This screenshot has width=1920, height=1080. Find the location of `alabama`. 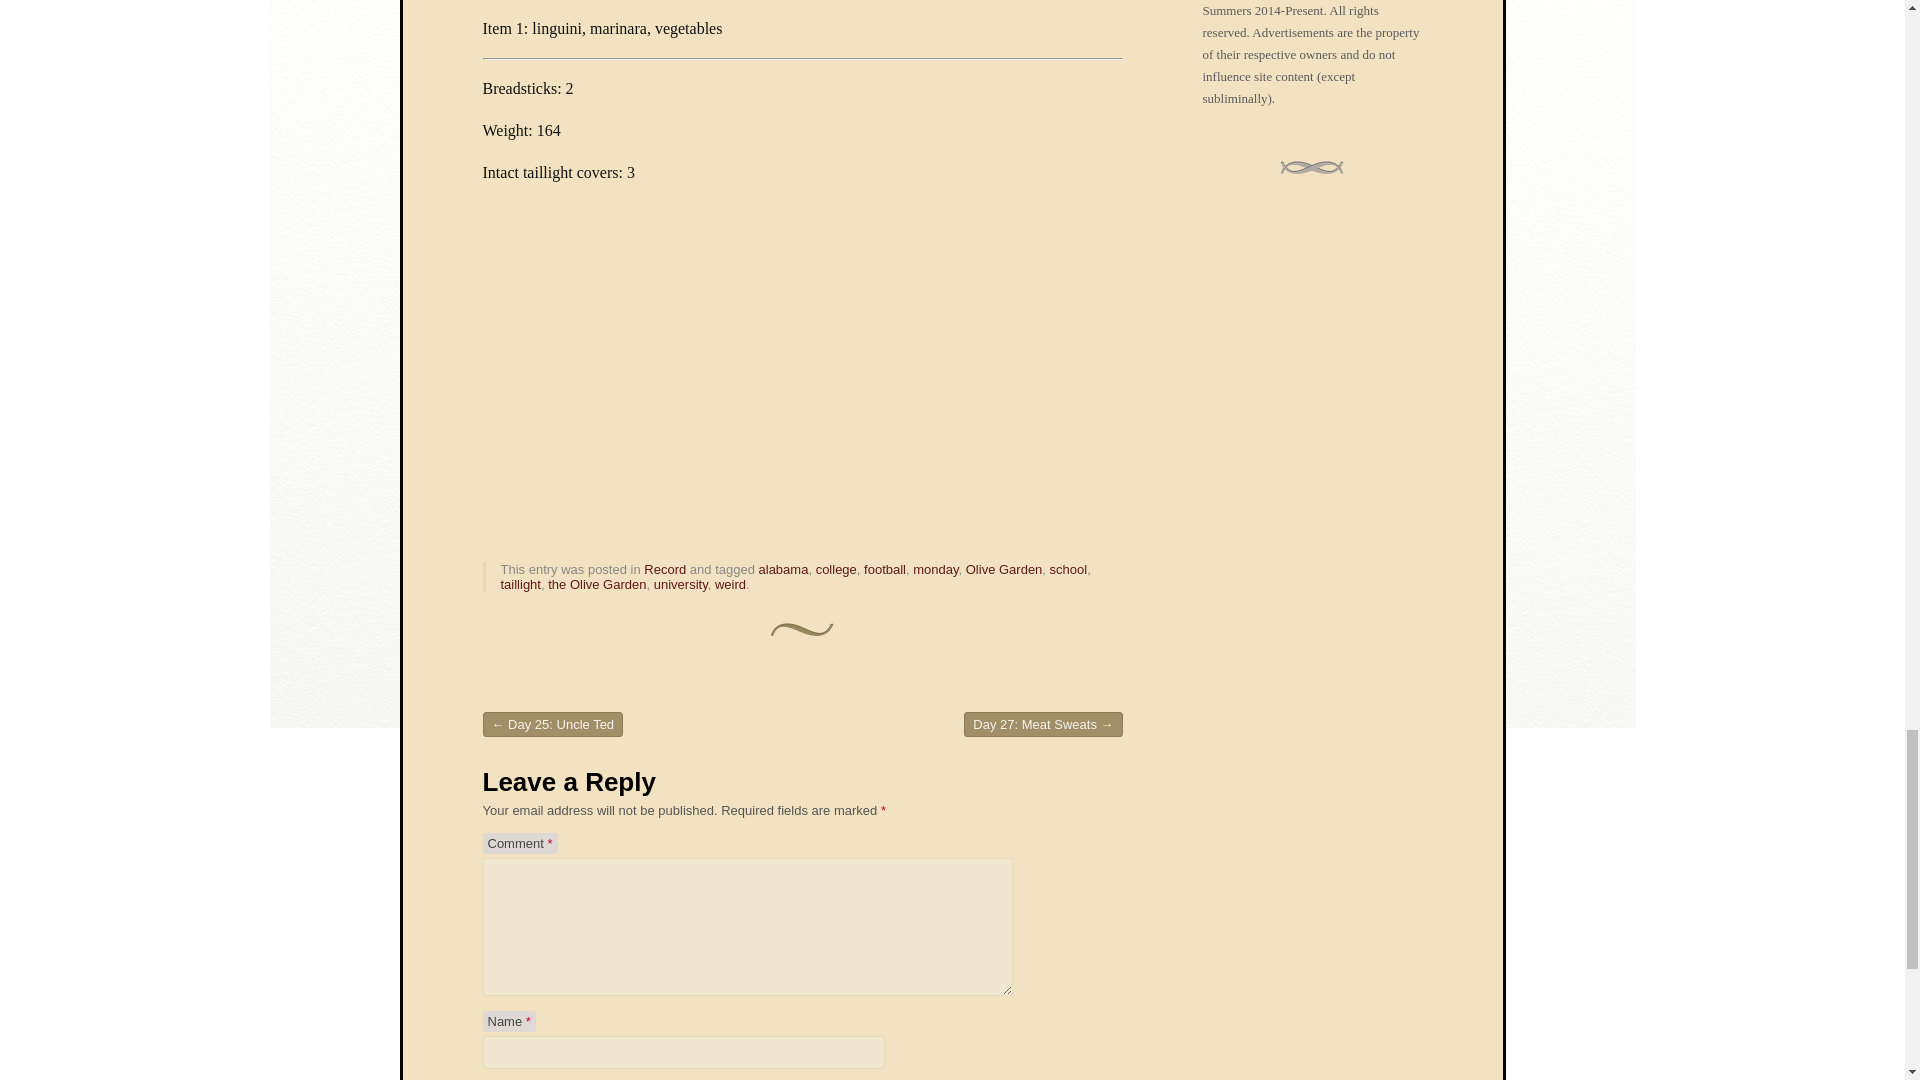

alabama is located at coordinates (783, 568).